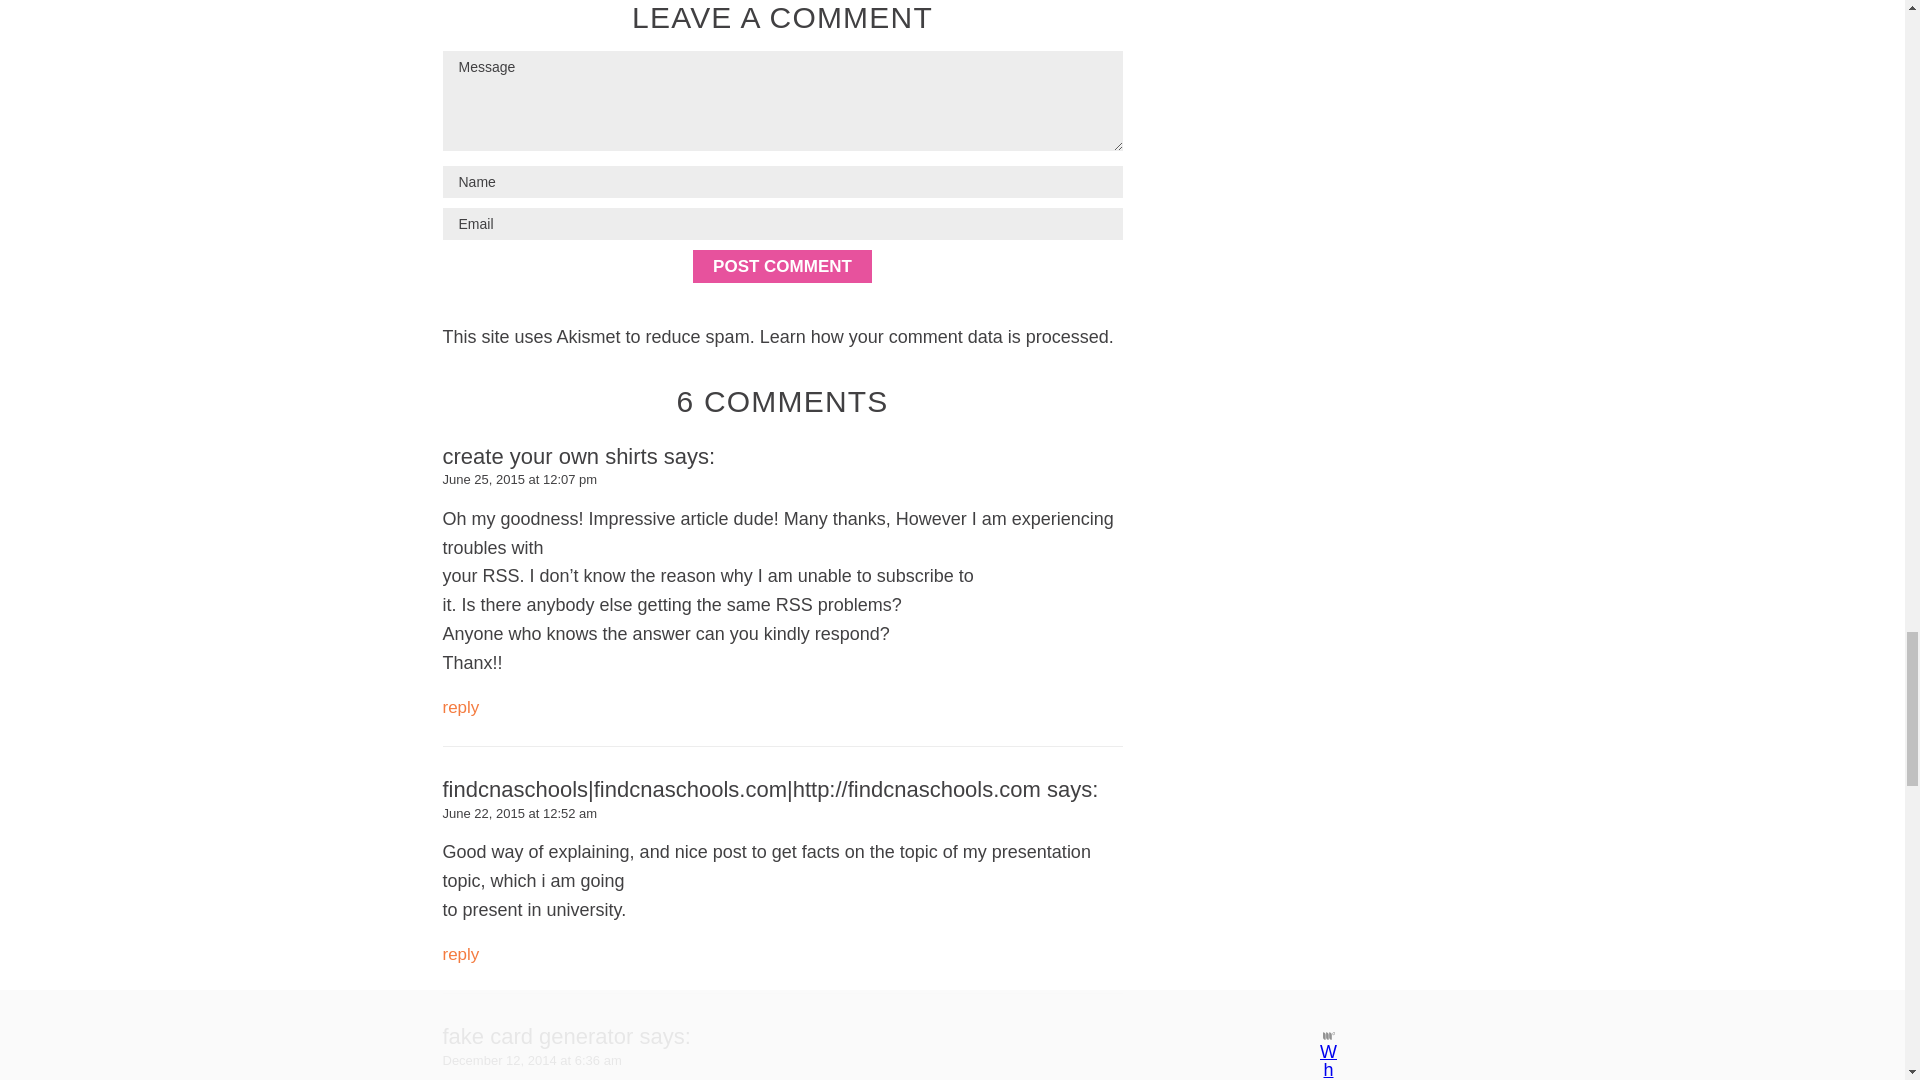  What do you see at coordinates (782, 266) in the screenshot?
I see `Post Comment` at bounding box center [782, 266].